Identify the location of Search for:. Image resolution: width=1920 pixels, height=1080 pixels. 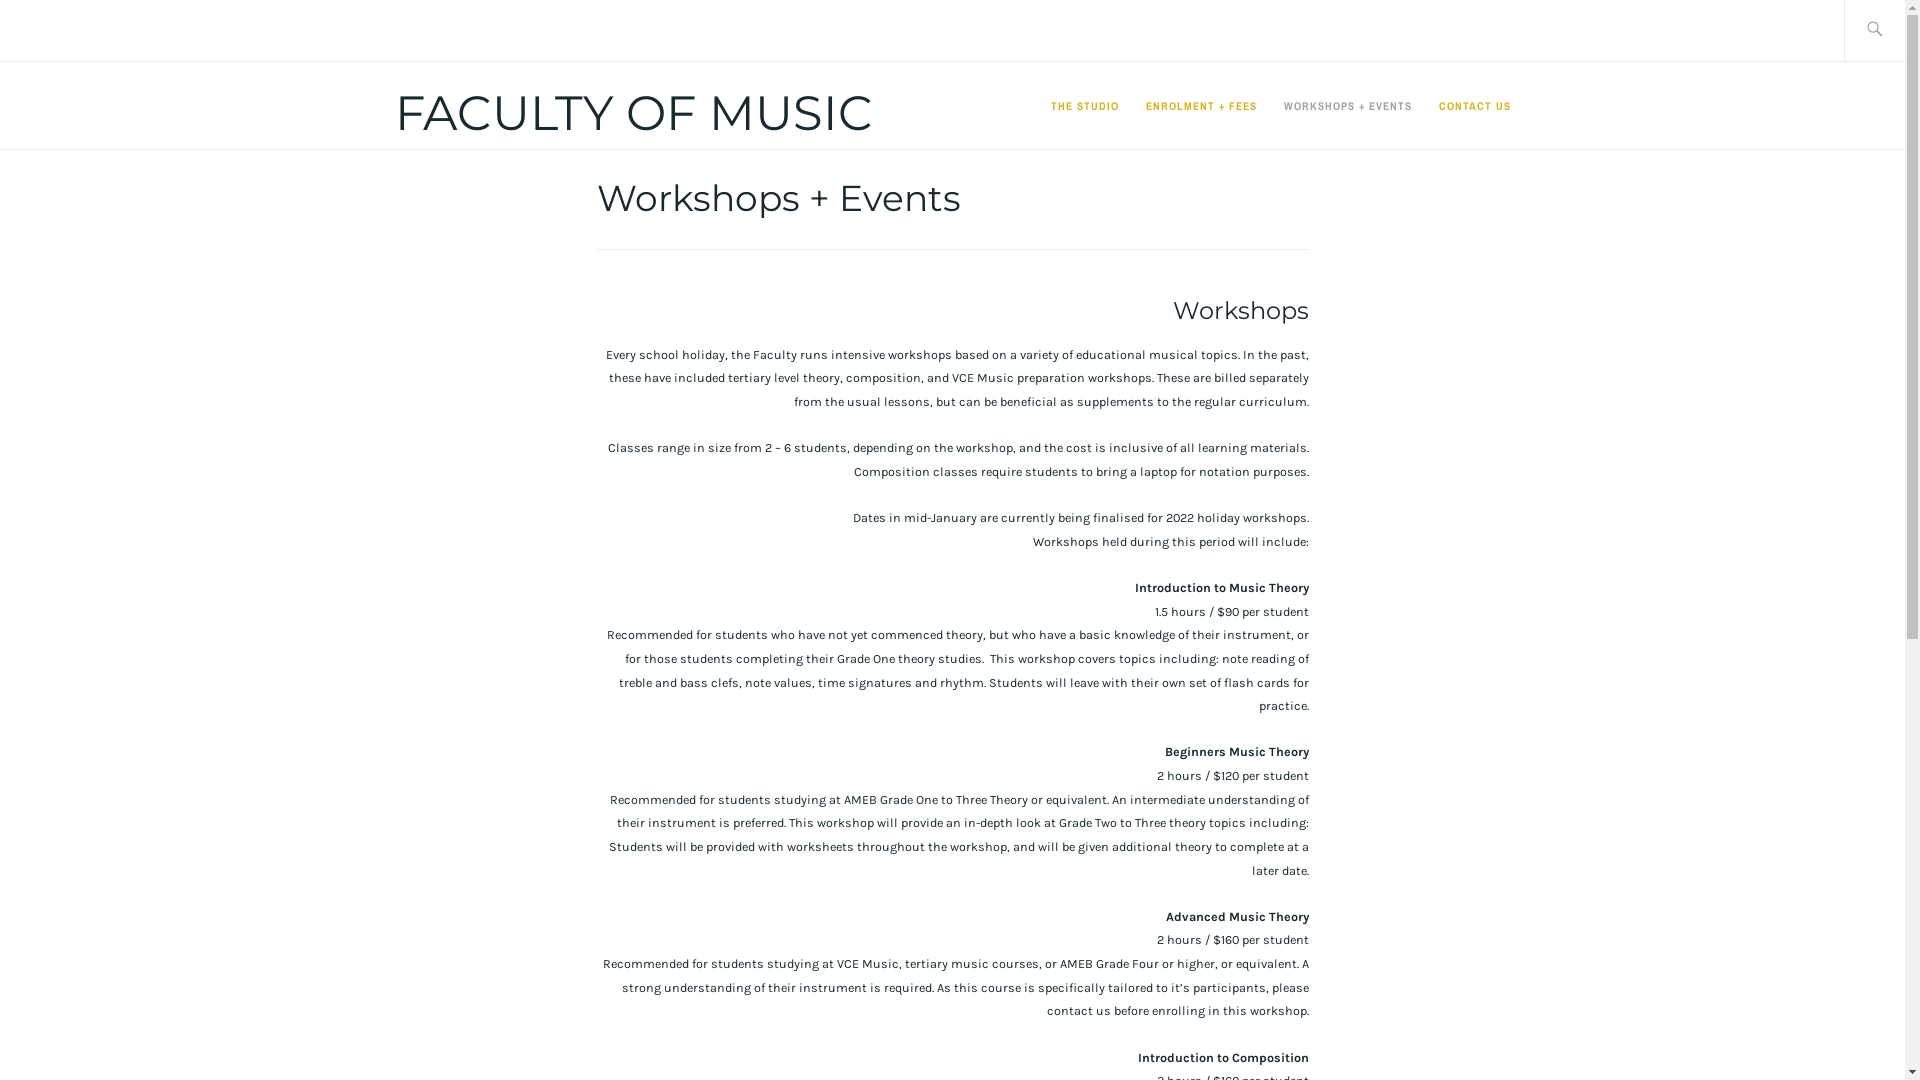
(1900, 30).